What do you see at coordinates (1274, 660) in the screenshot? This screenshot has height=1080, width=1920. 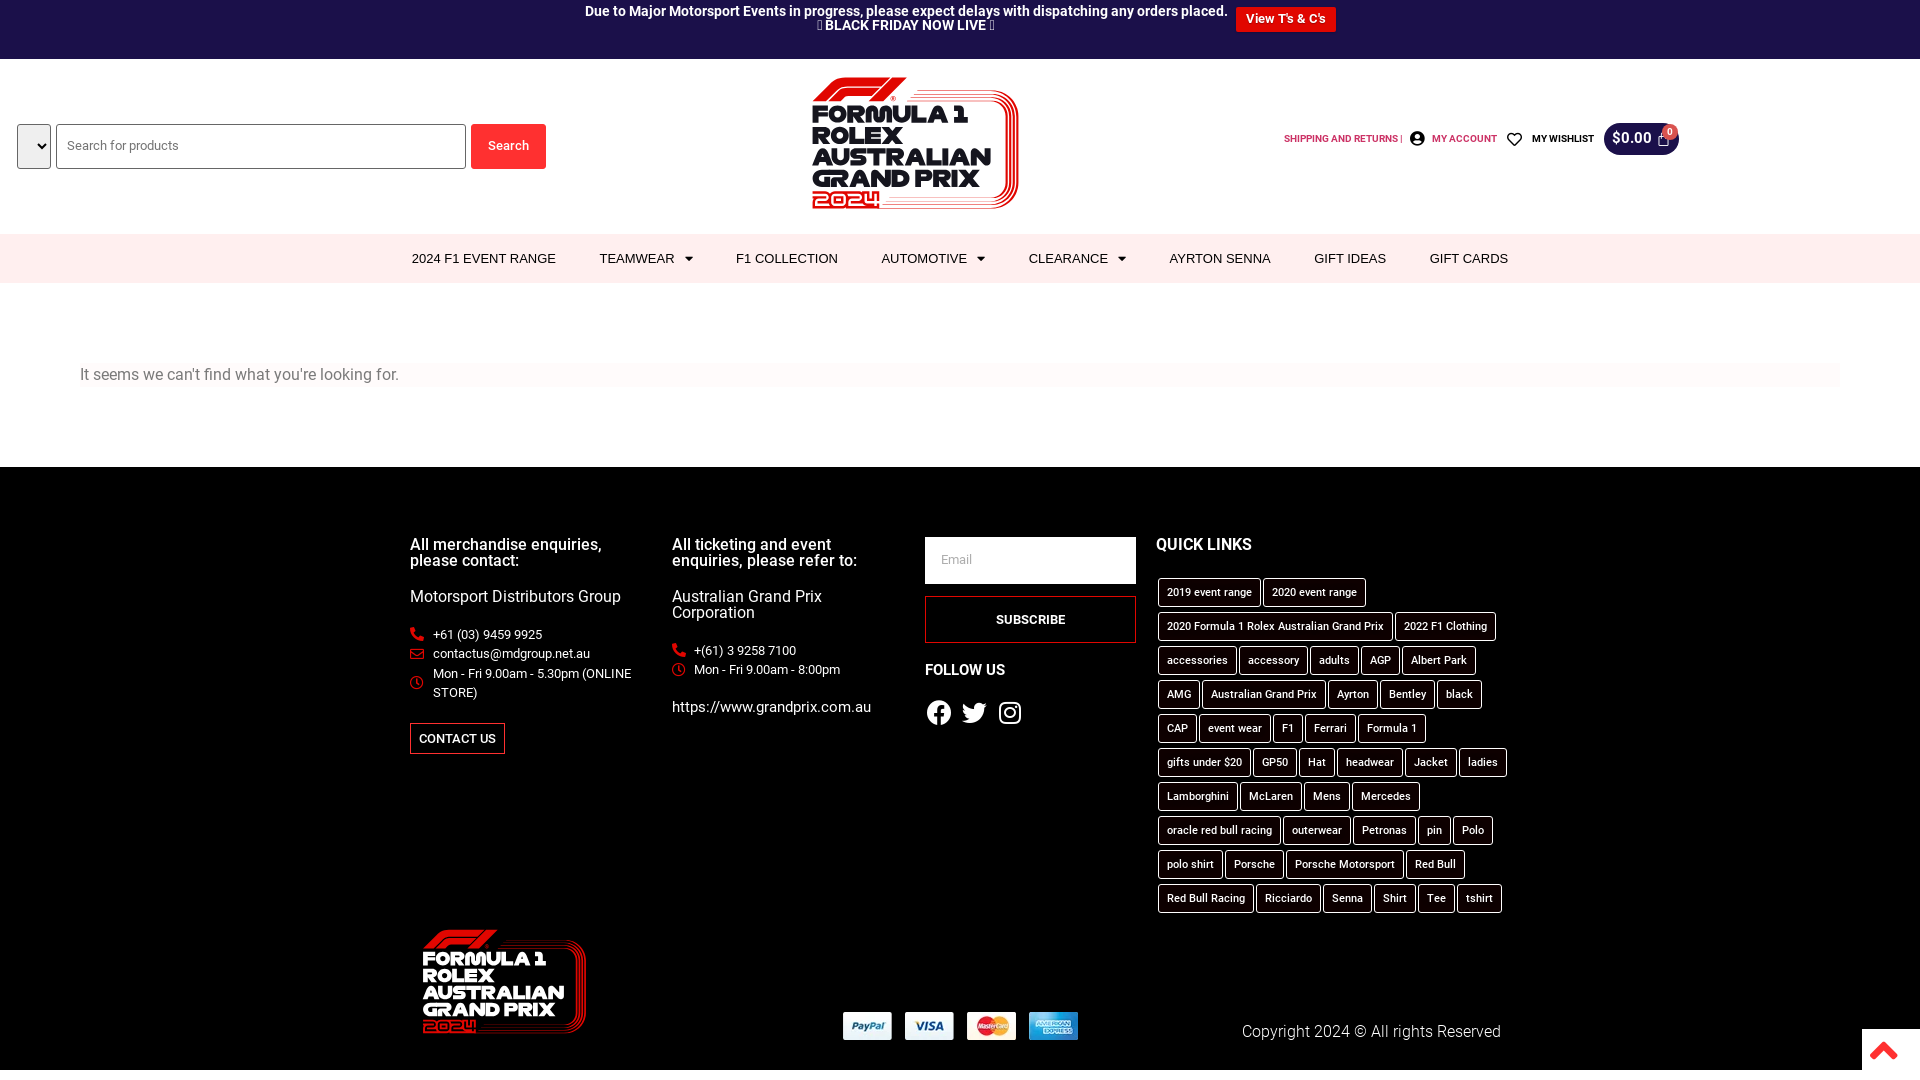 I see `accessory` at bounding box center [1274, 660].